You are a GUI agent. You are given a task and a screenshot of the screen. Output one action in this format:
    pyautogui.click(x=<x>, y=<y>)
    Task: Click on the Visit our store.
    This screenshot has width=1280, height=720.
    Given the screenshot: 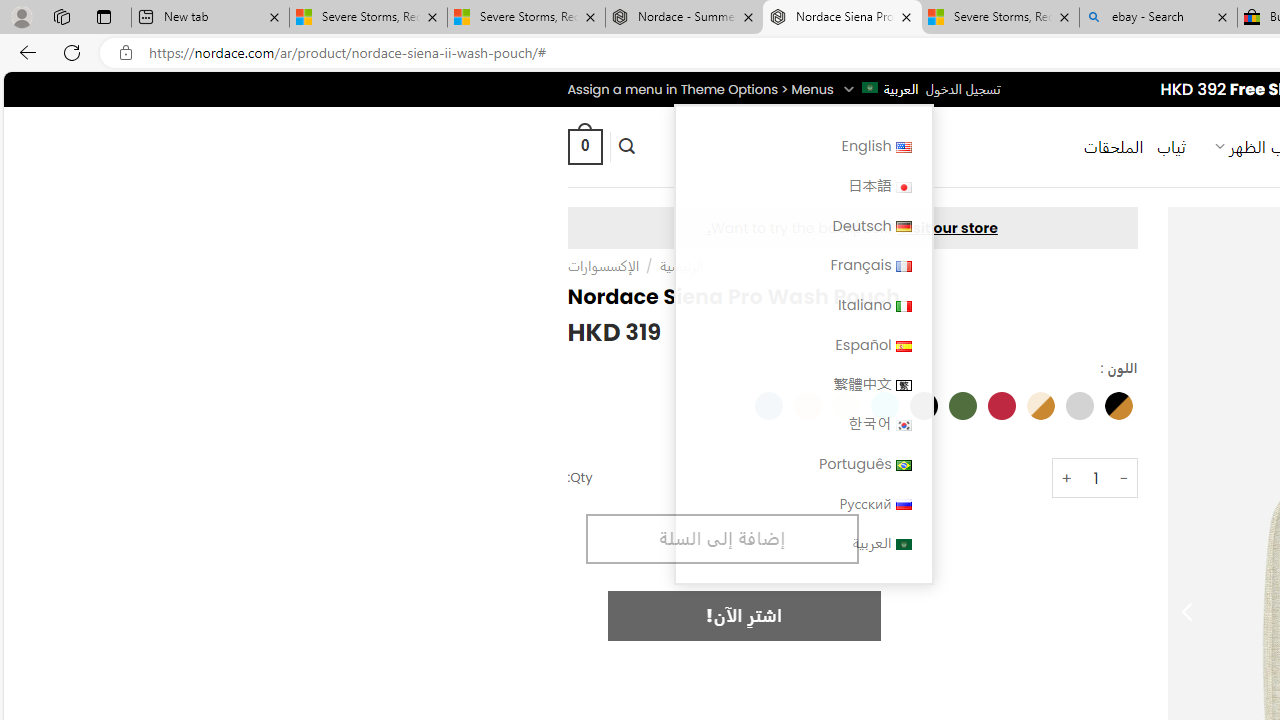 What is the action you would take?
    pyautogui.click(x=852, y=228)
    